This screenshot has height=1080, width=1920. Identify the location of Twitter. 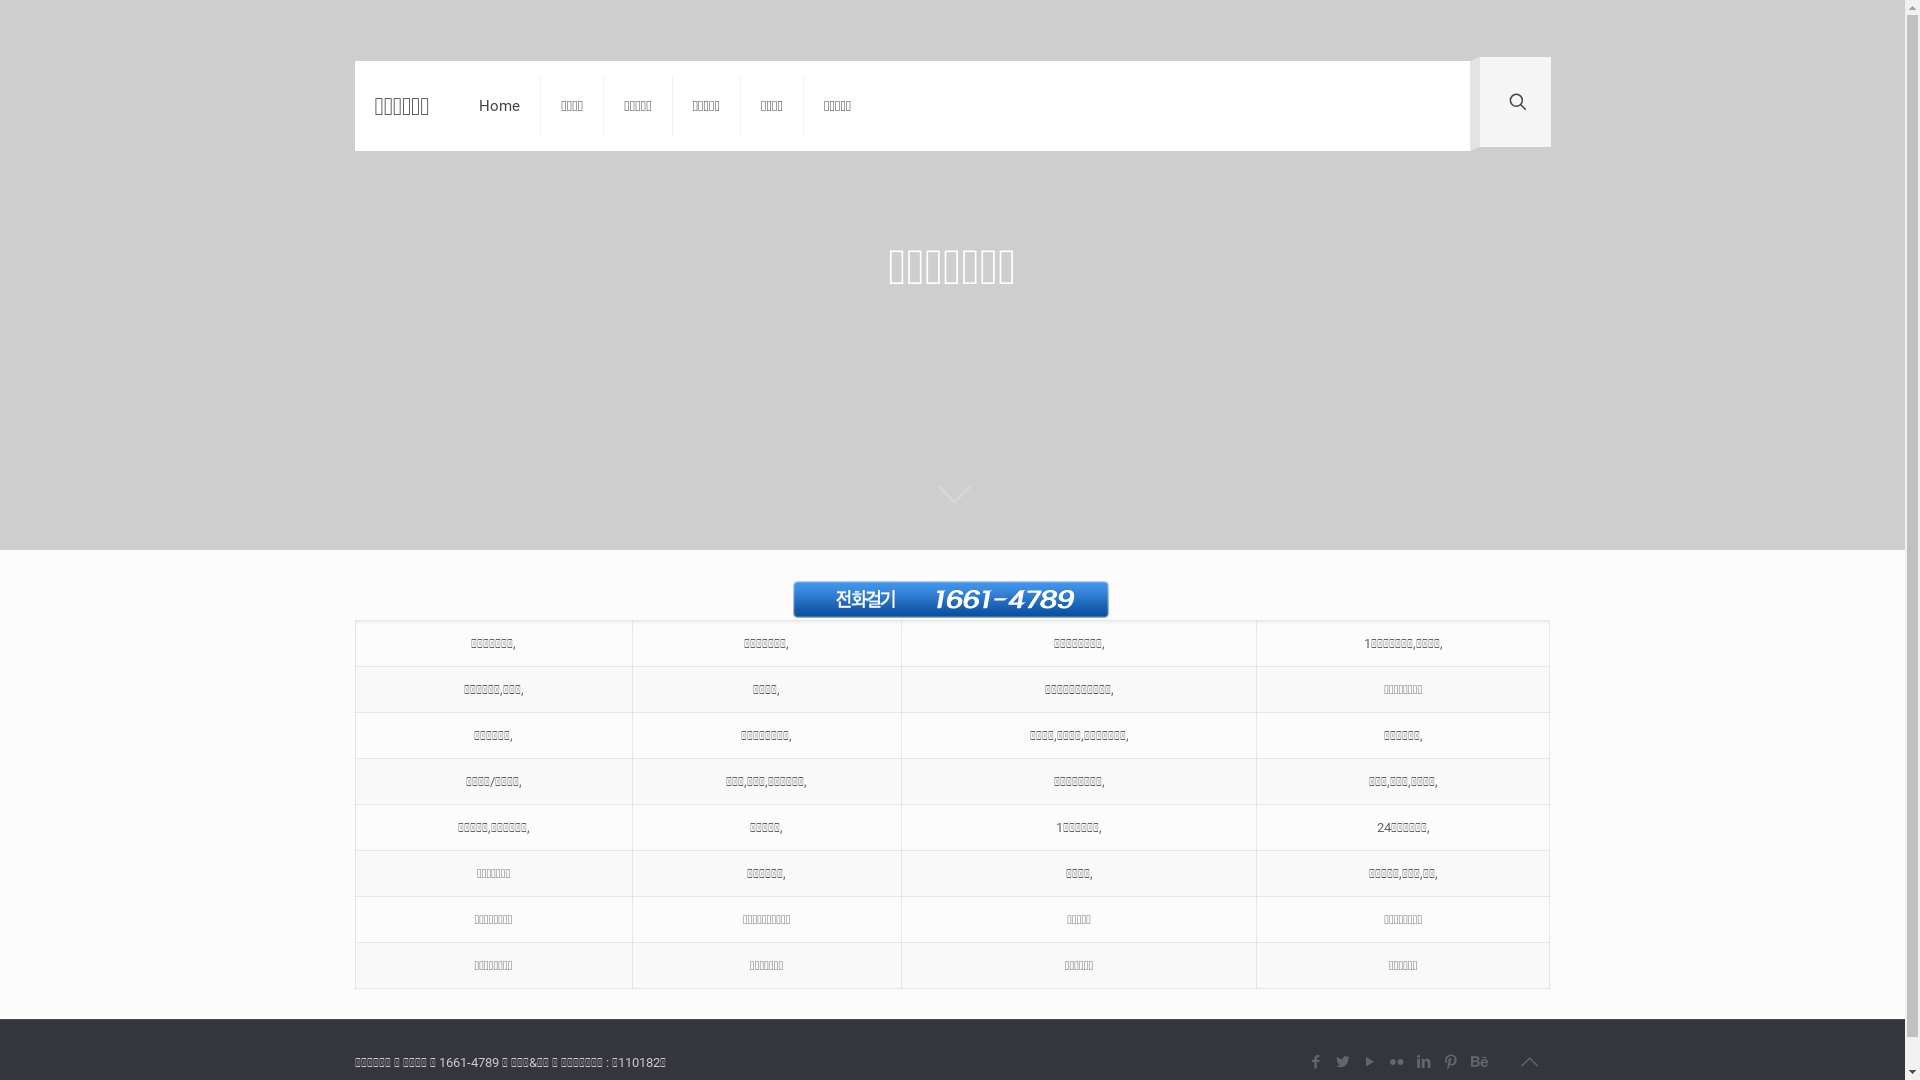
(1342, 1062).